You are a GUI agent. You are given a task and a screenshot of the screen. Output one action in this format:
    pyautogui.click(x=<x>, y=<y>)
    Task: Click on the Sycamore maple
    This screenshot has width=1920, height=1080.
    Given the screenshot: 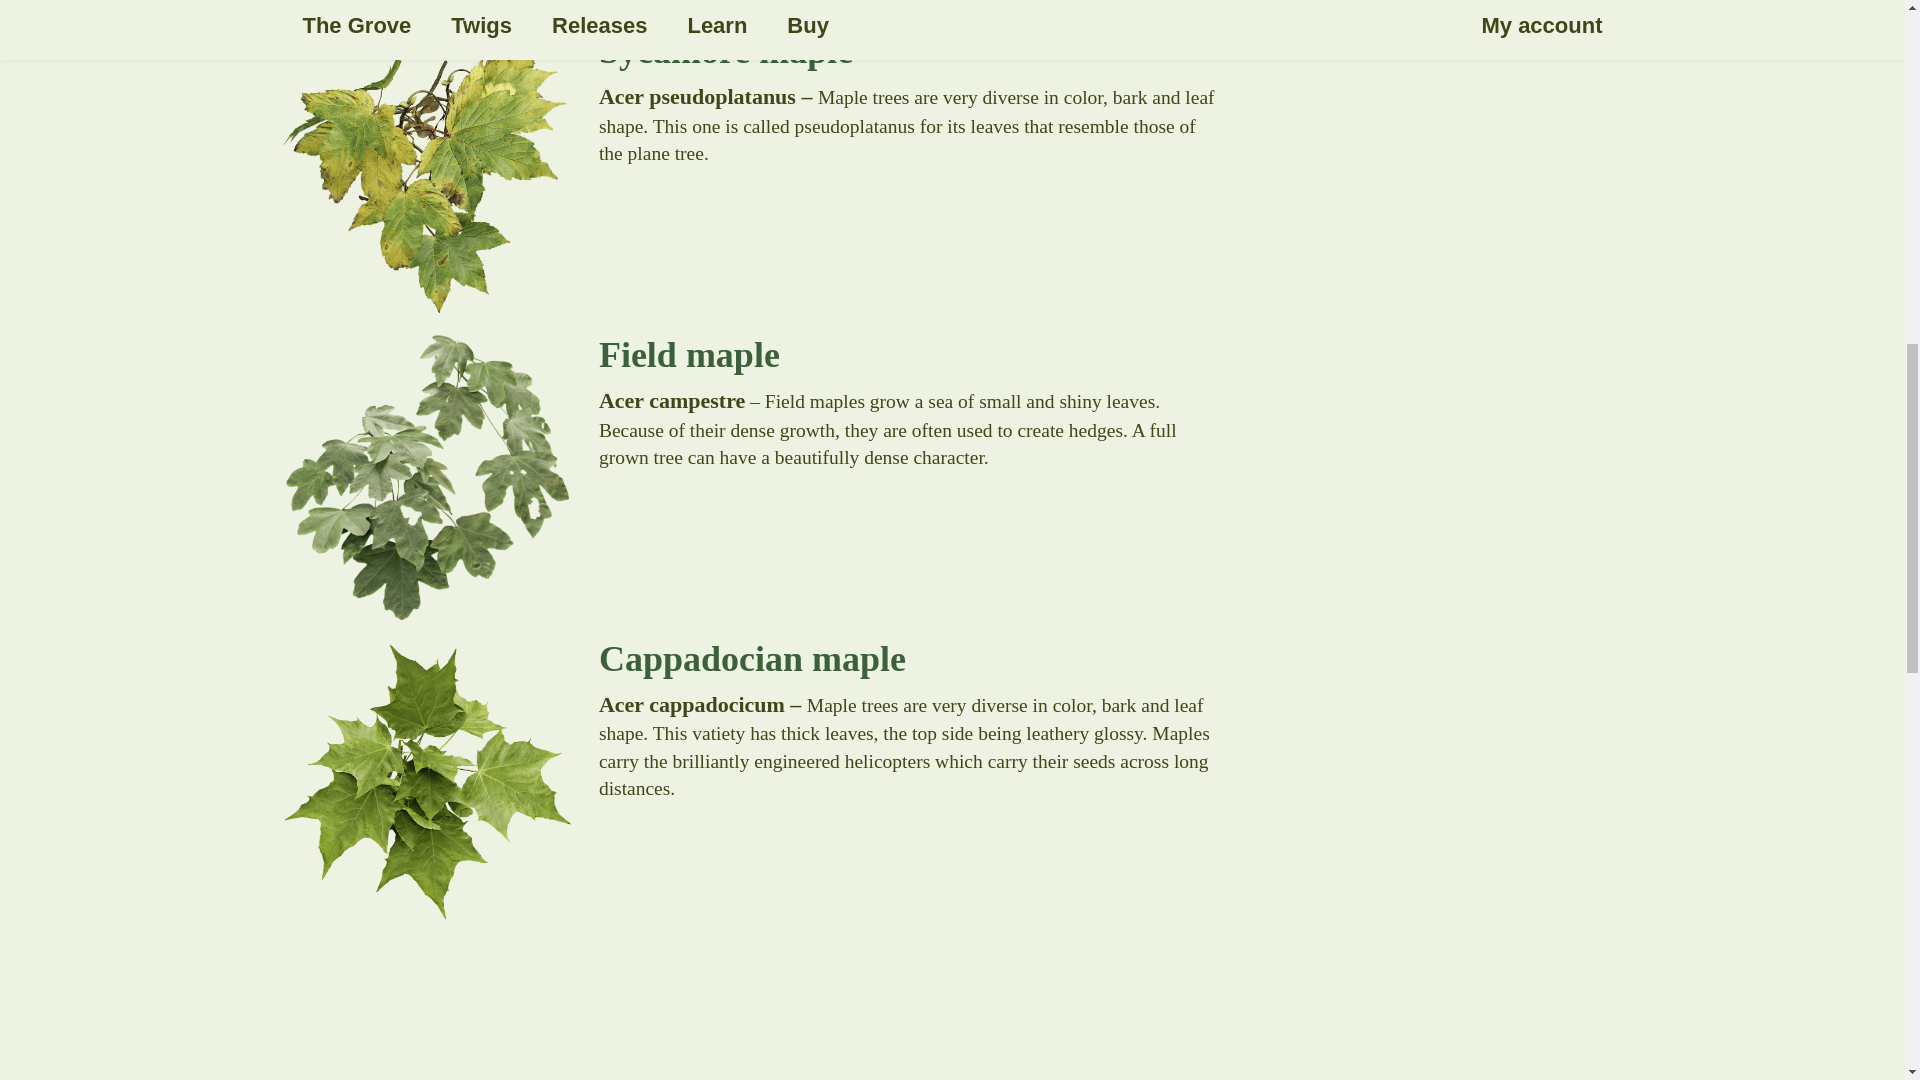 What is the action you would take?
    pyautogui.click(x=750, y=48)
    